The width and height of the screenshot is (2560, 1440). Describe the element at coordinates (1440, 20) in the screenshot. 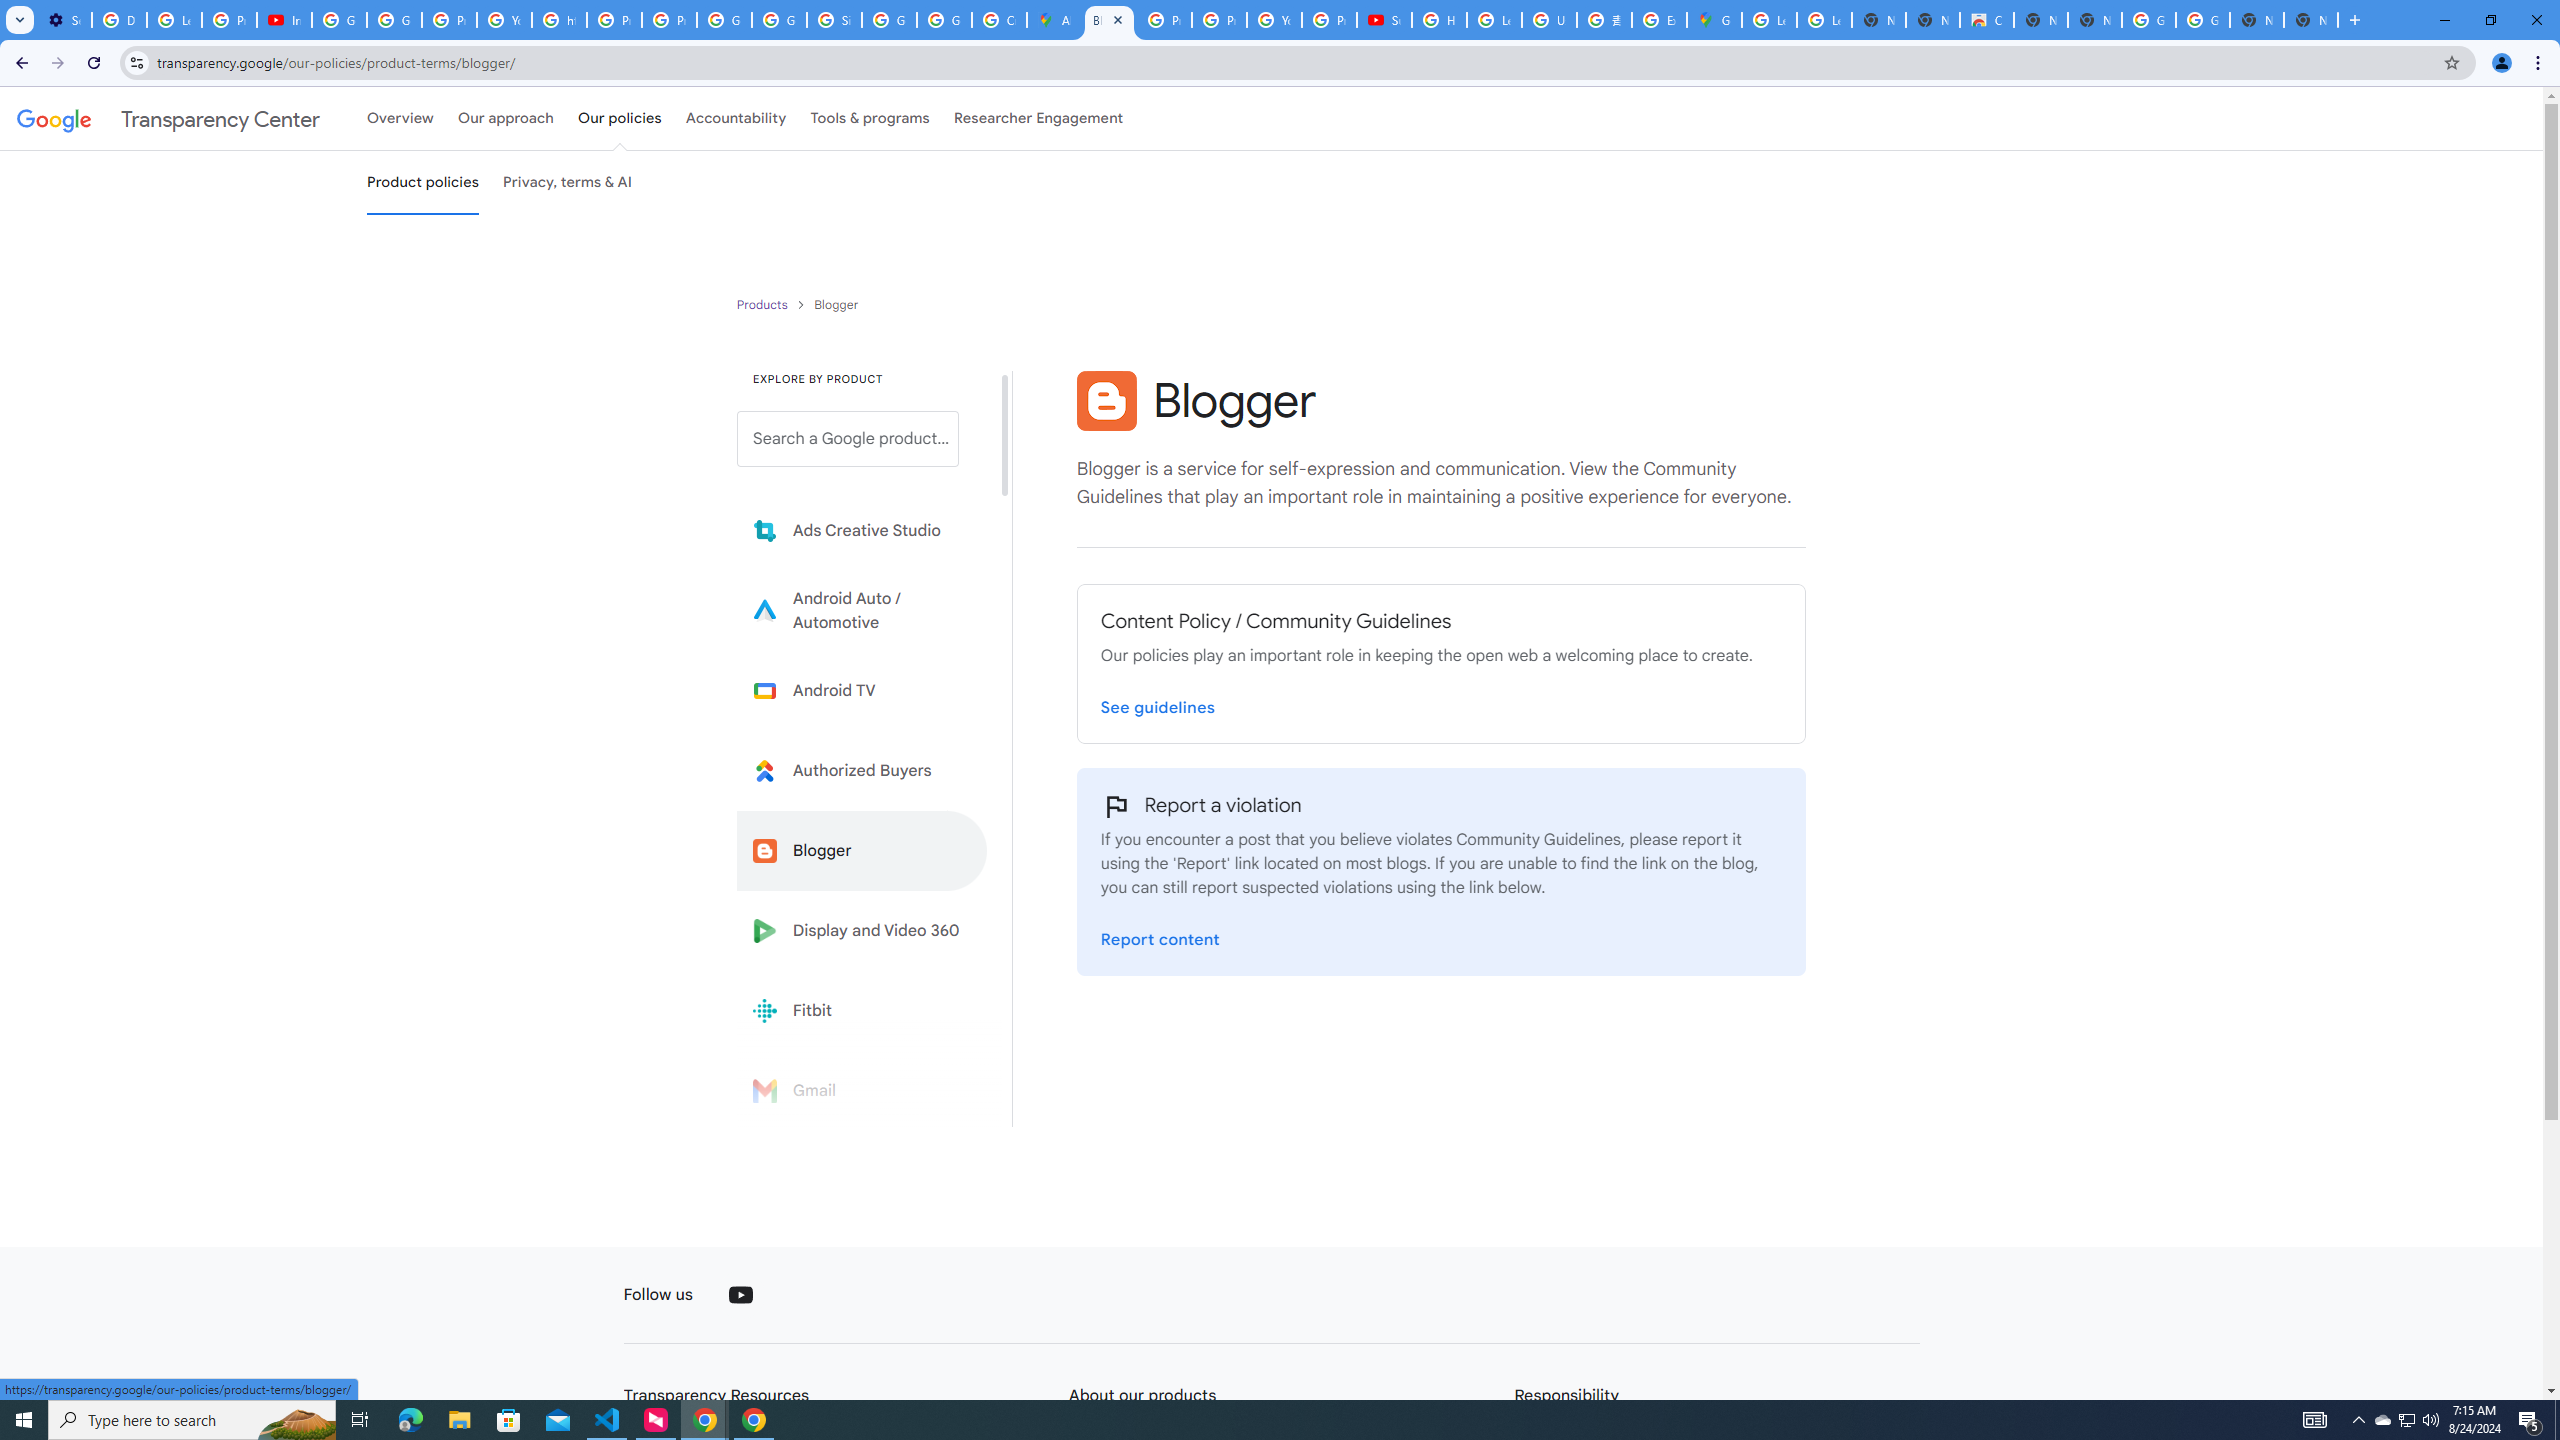

I see `How Chrome protects your passwords - Google Chrome Help` at that location.